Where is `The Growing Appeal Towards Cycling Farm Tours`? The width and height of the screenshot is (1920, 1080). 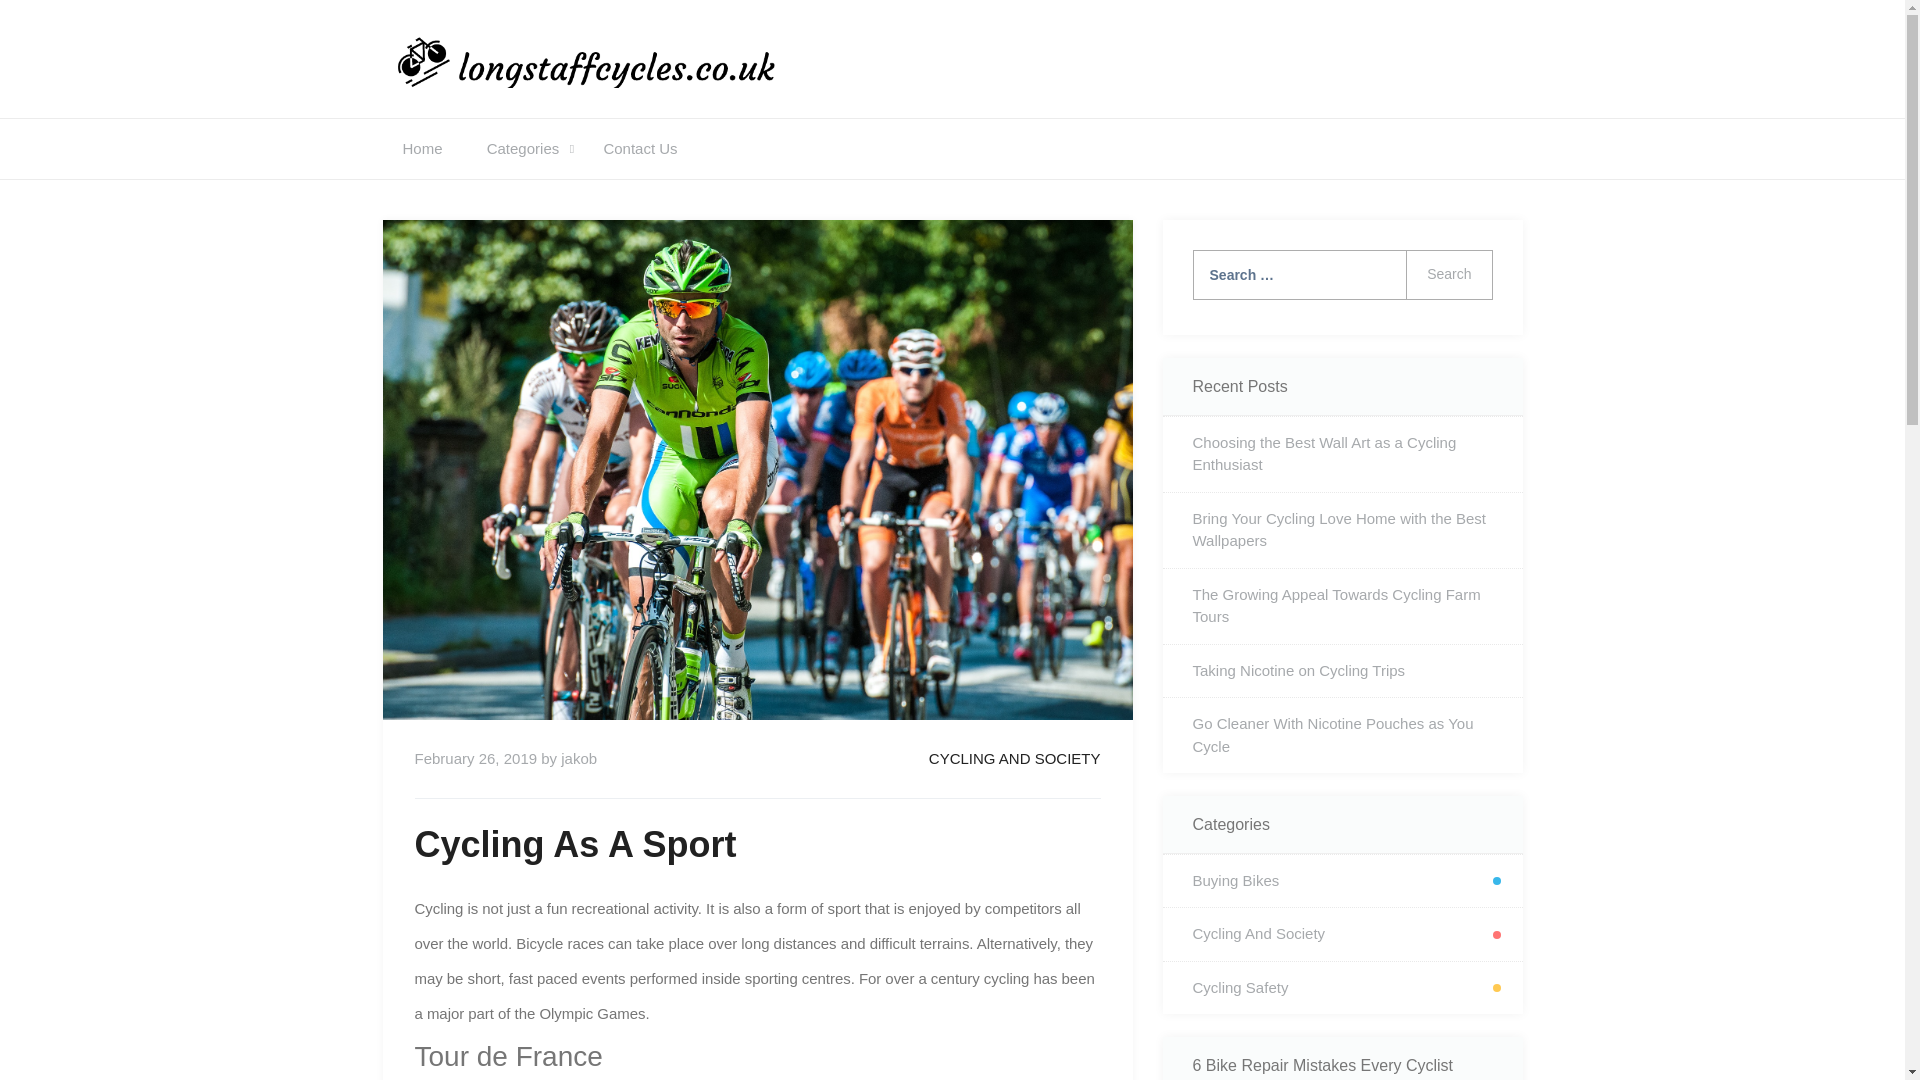 The Growing Appeal Towards Cycling Farm Tours is located at coordinates (1342, 606).